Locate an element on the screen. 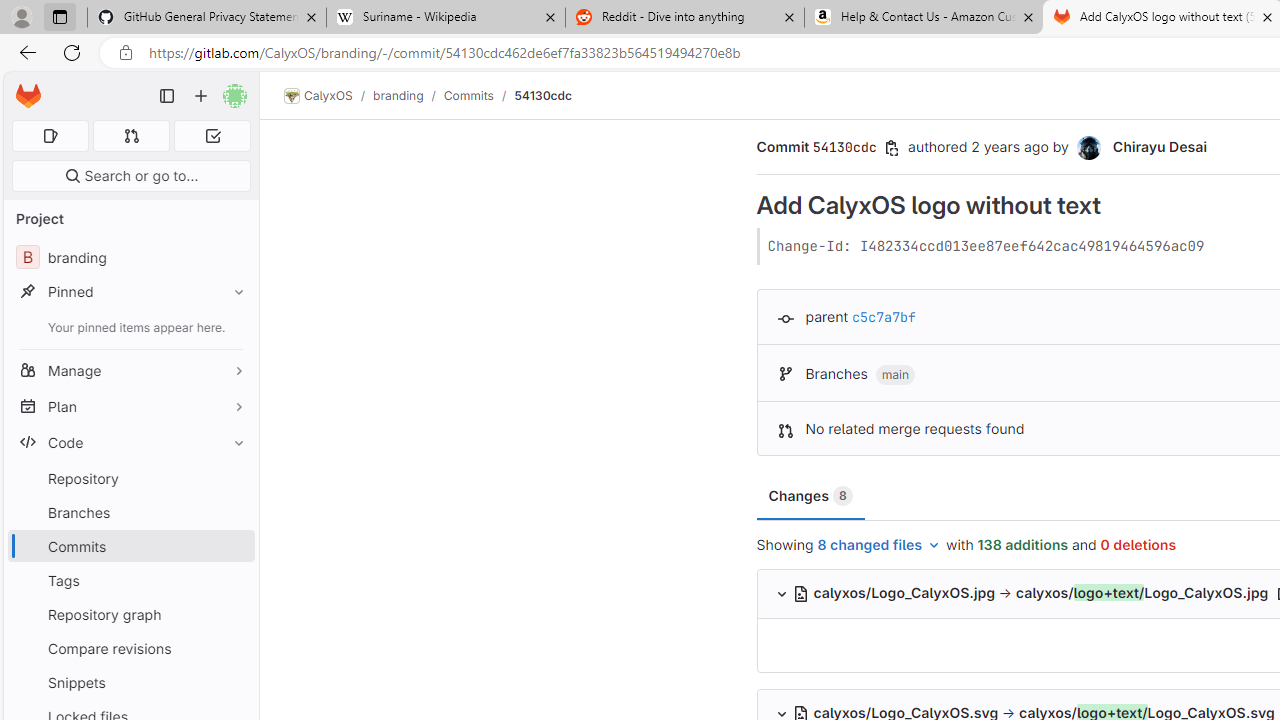  Repository is located at coordinates (130, 478).